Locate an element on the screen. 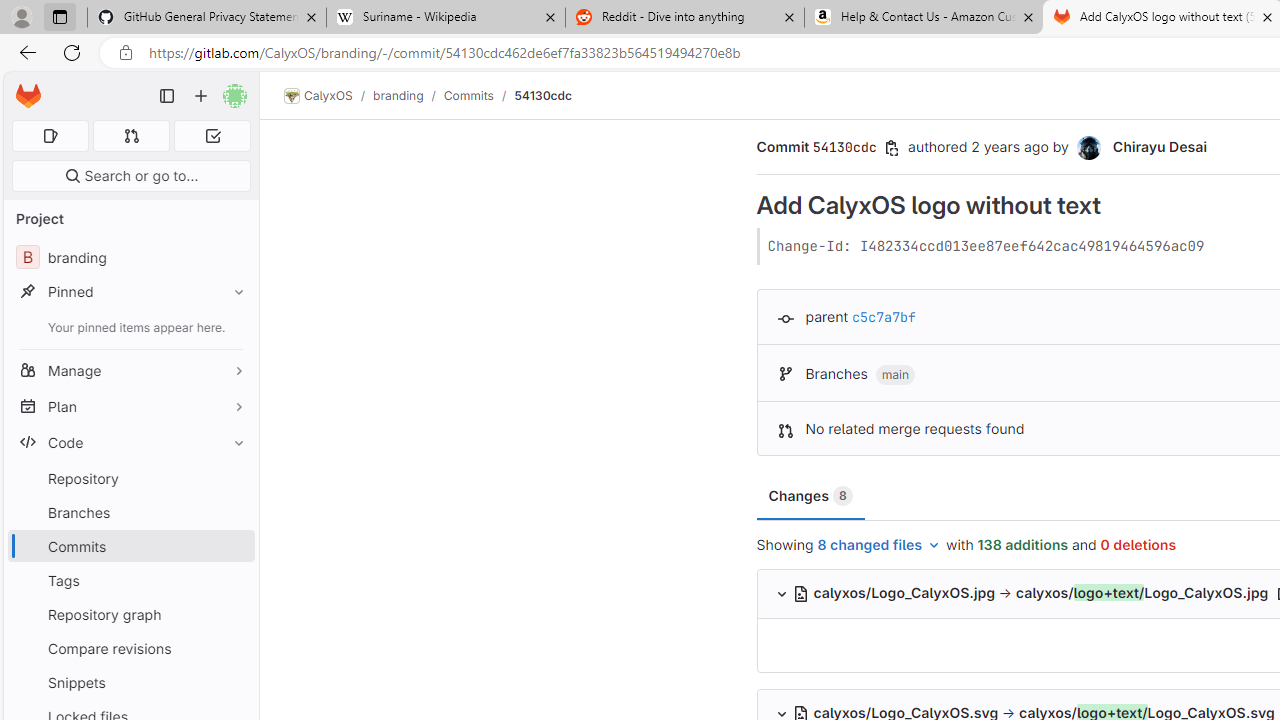  Repository is located at coordinates (130, 478).